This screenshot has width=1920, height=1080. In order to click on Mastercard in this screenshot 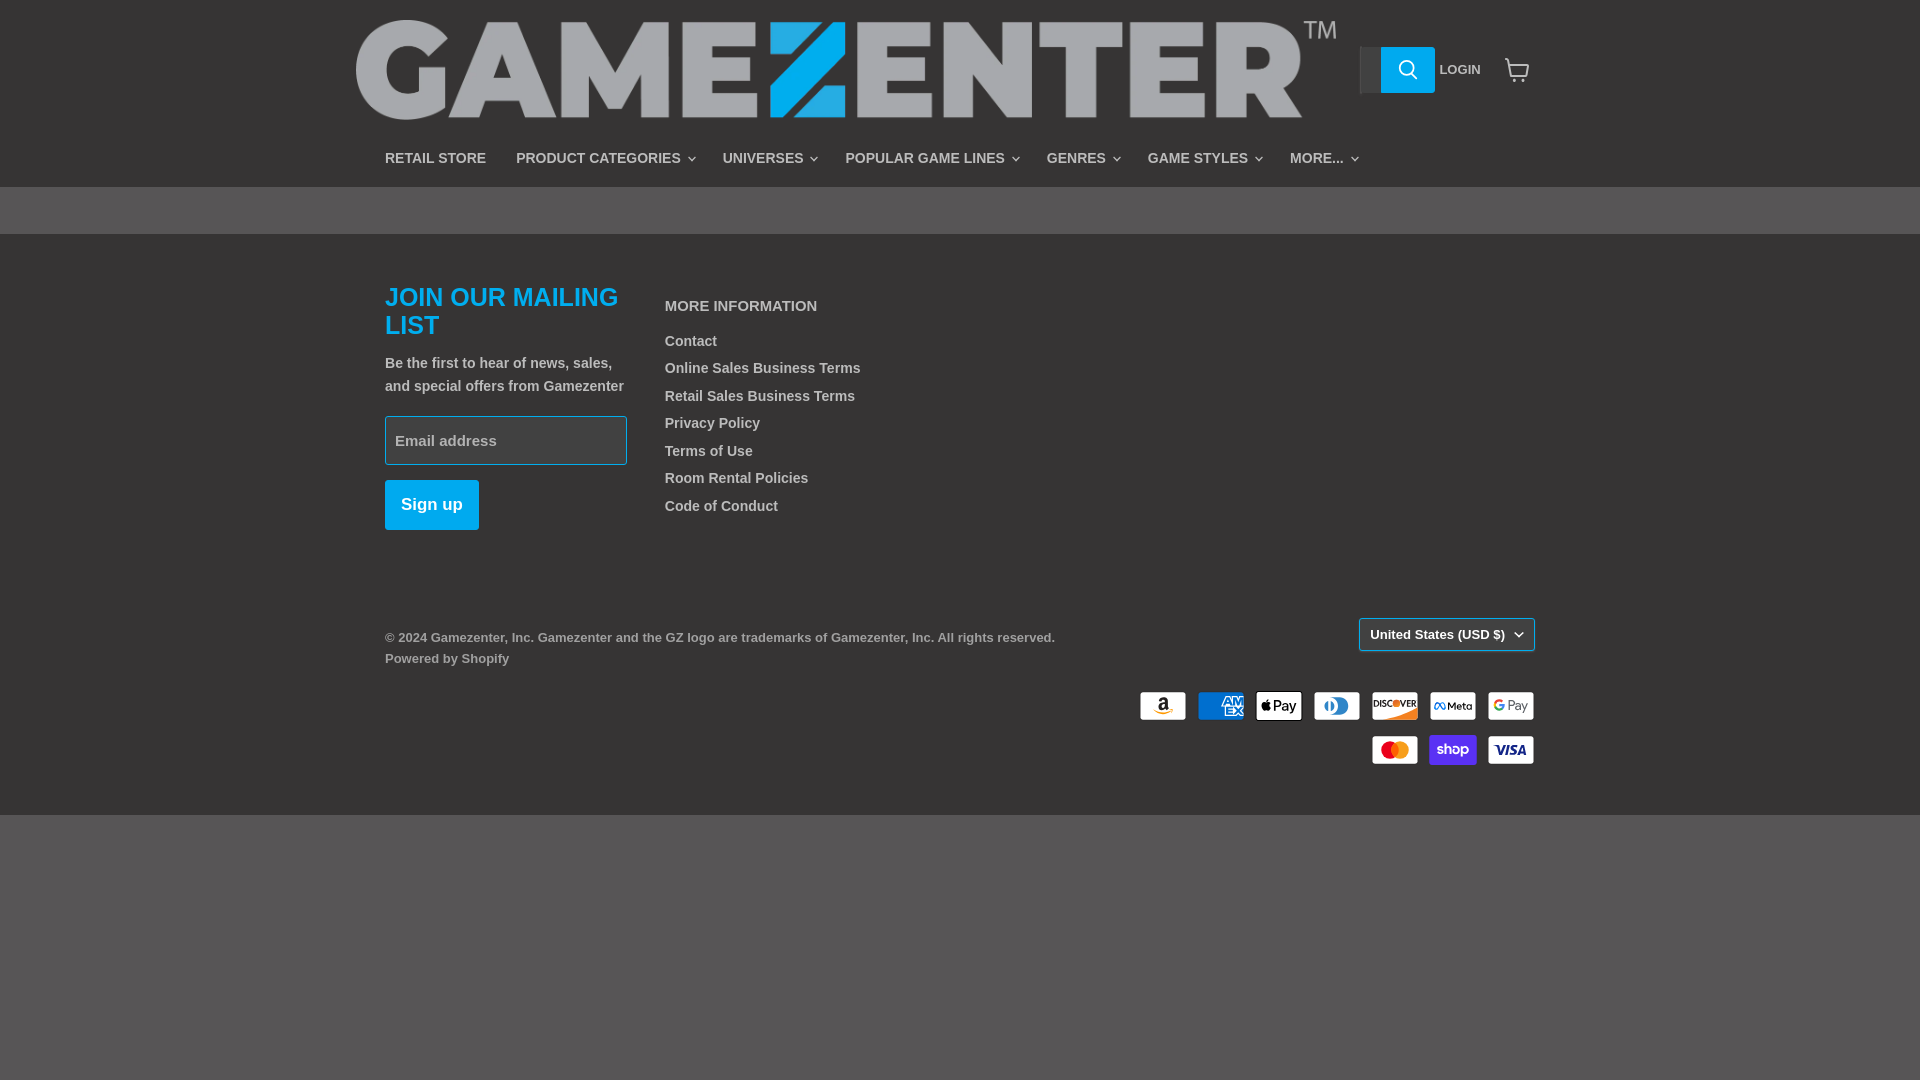, I will do `click(1394, 750)`.